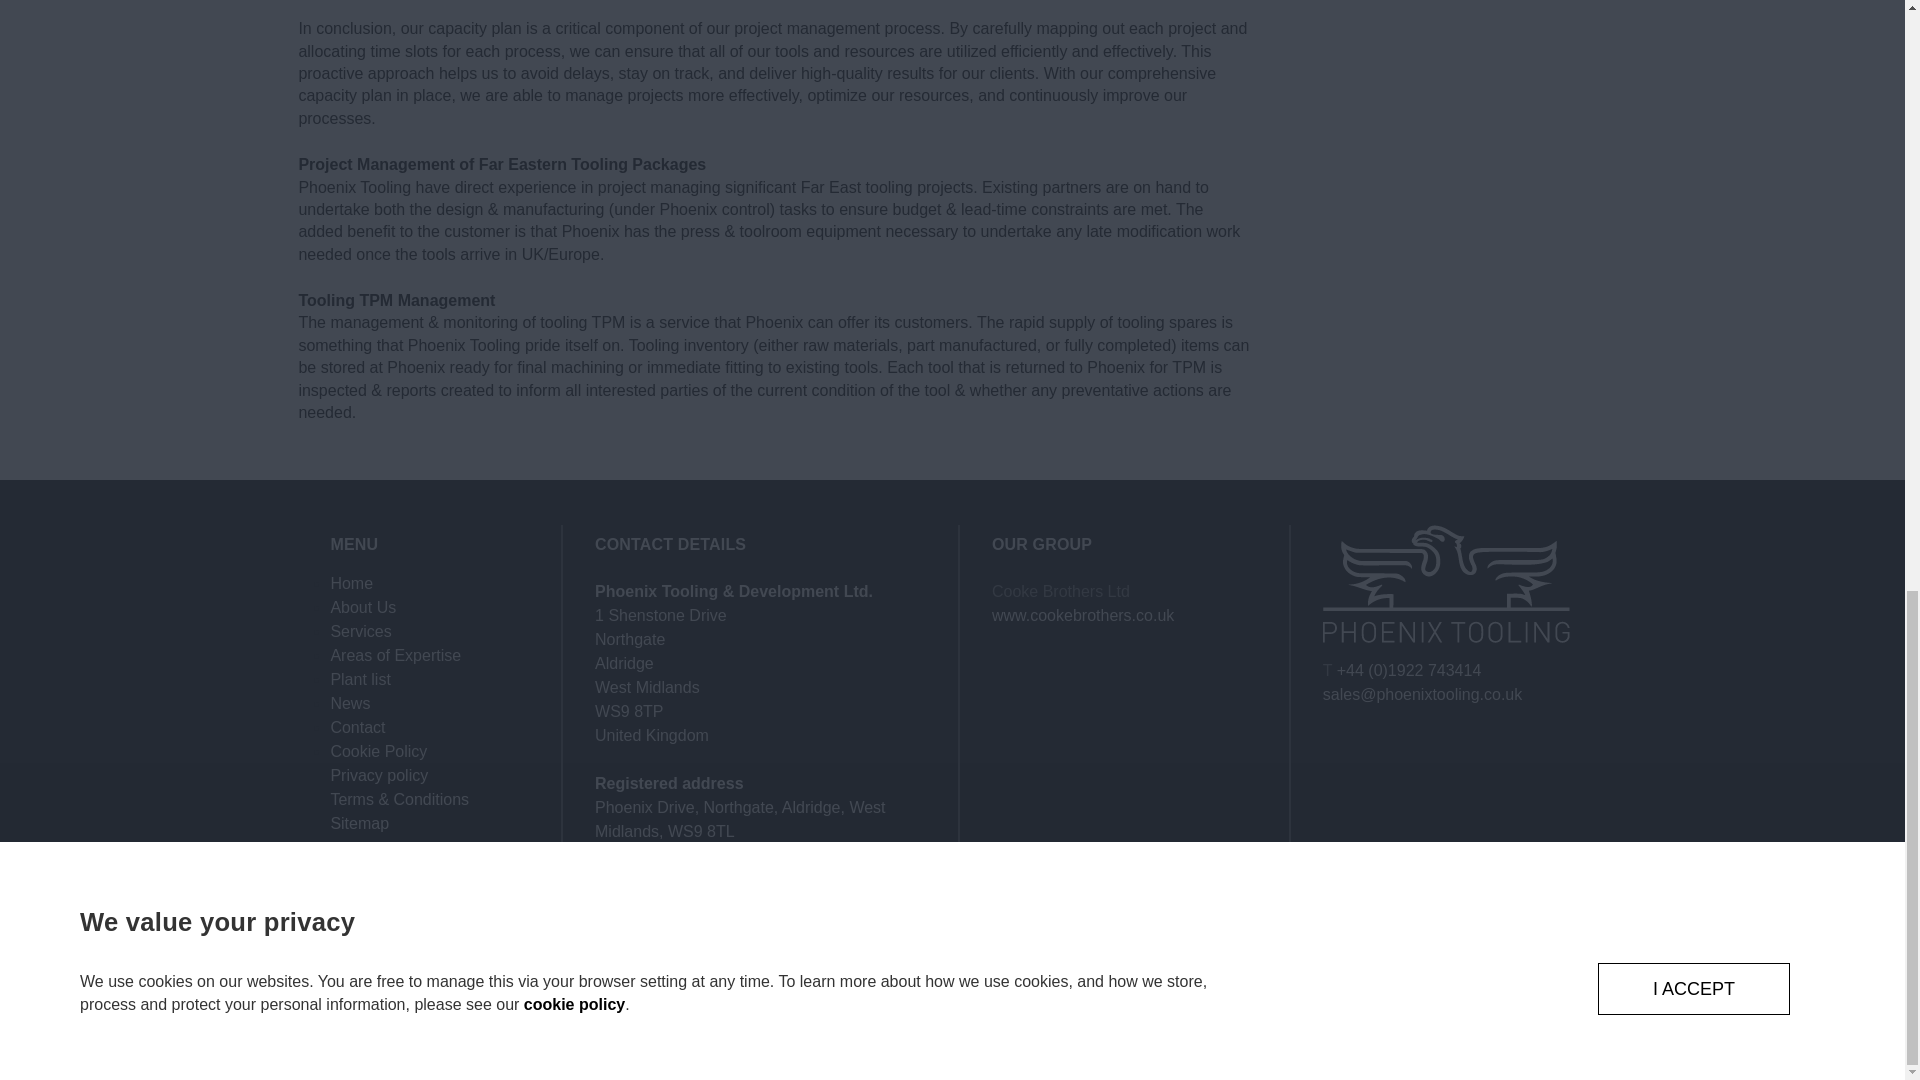  Describe the element at coordinates (1082, 615) in the screenshot. I see `Cook Brothers Ltd` at that location.